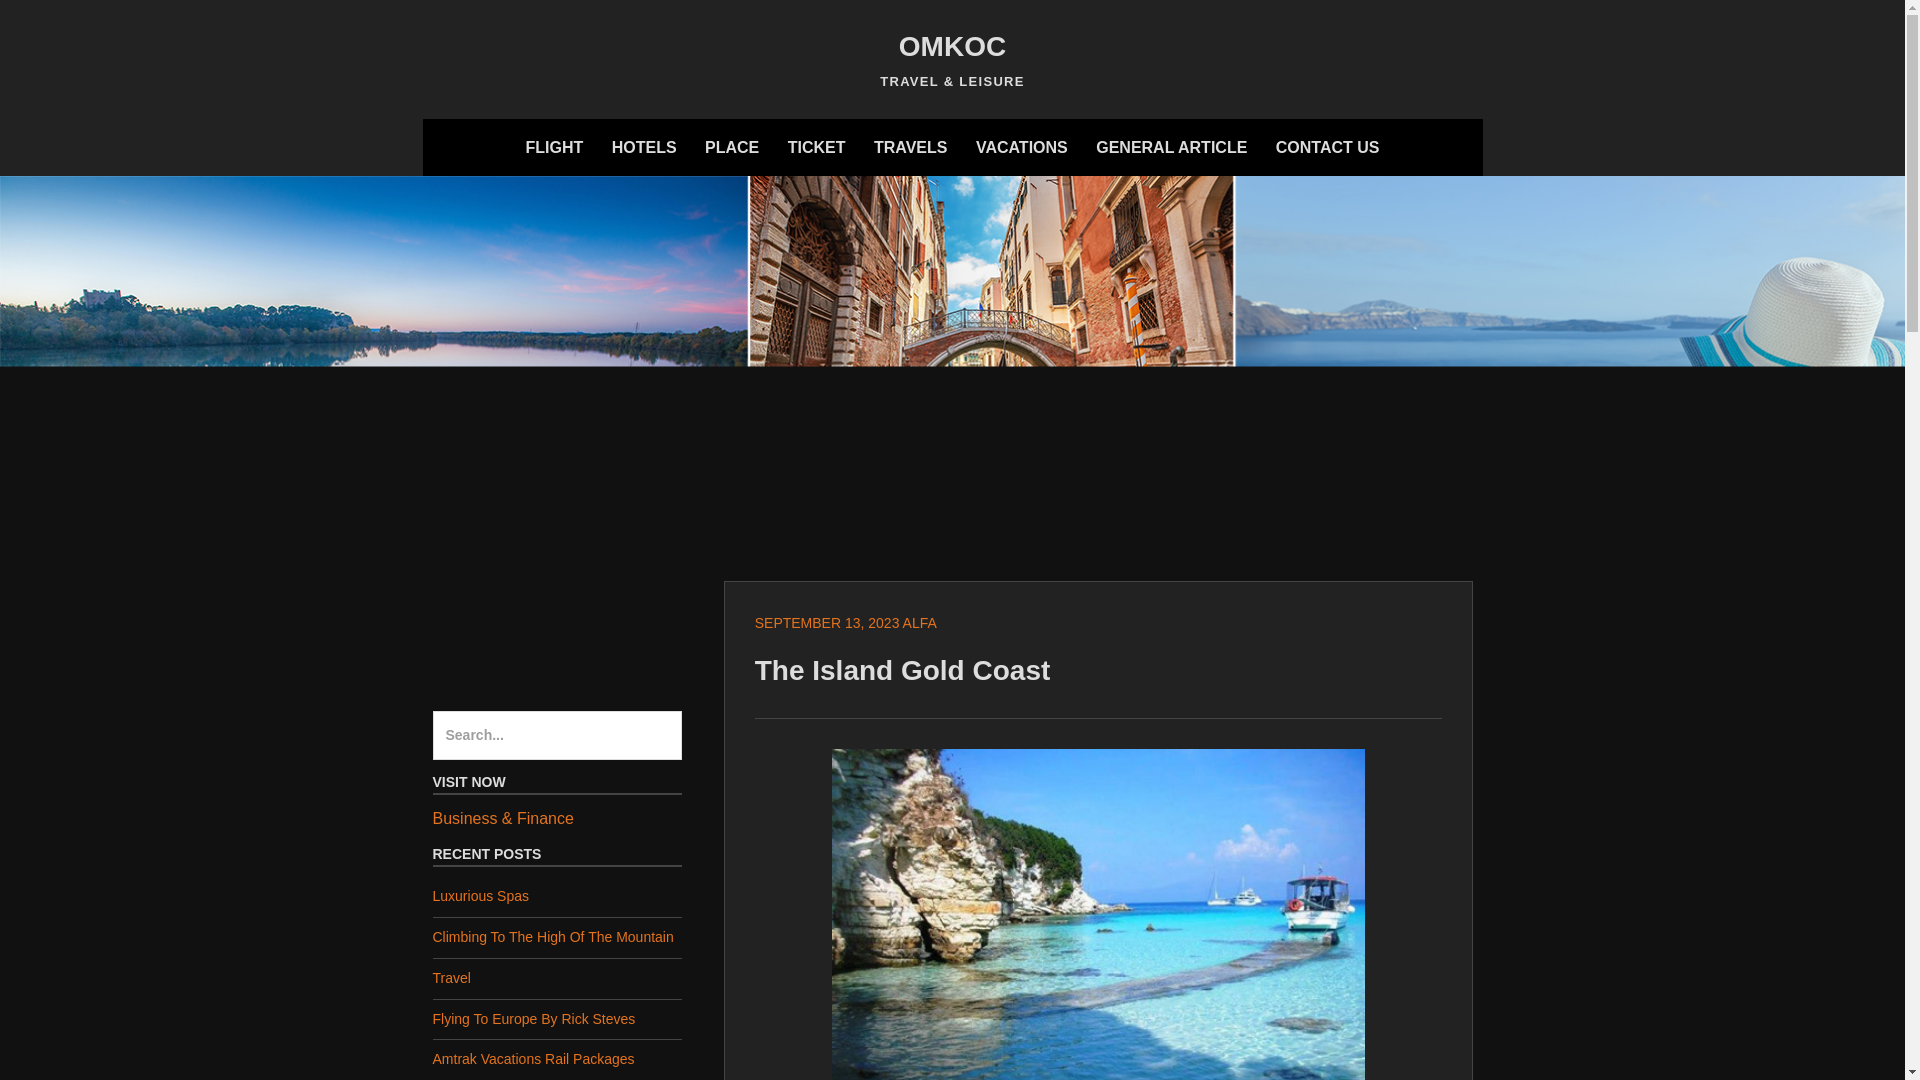  Describe the element at coordinates (556, 736) in the screenshot. I see `Search for:` at that location.